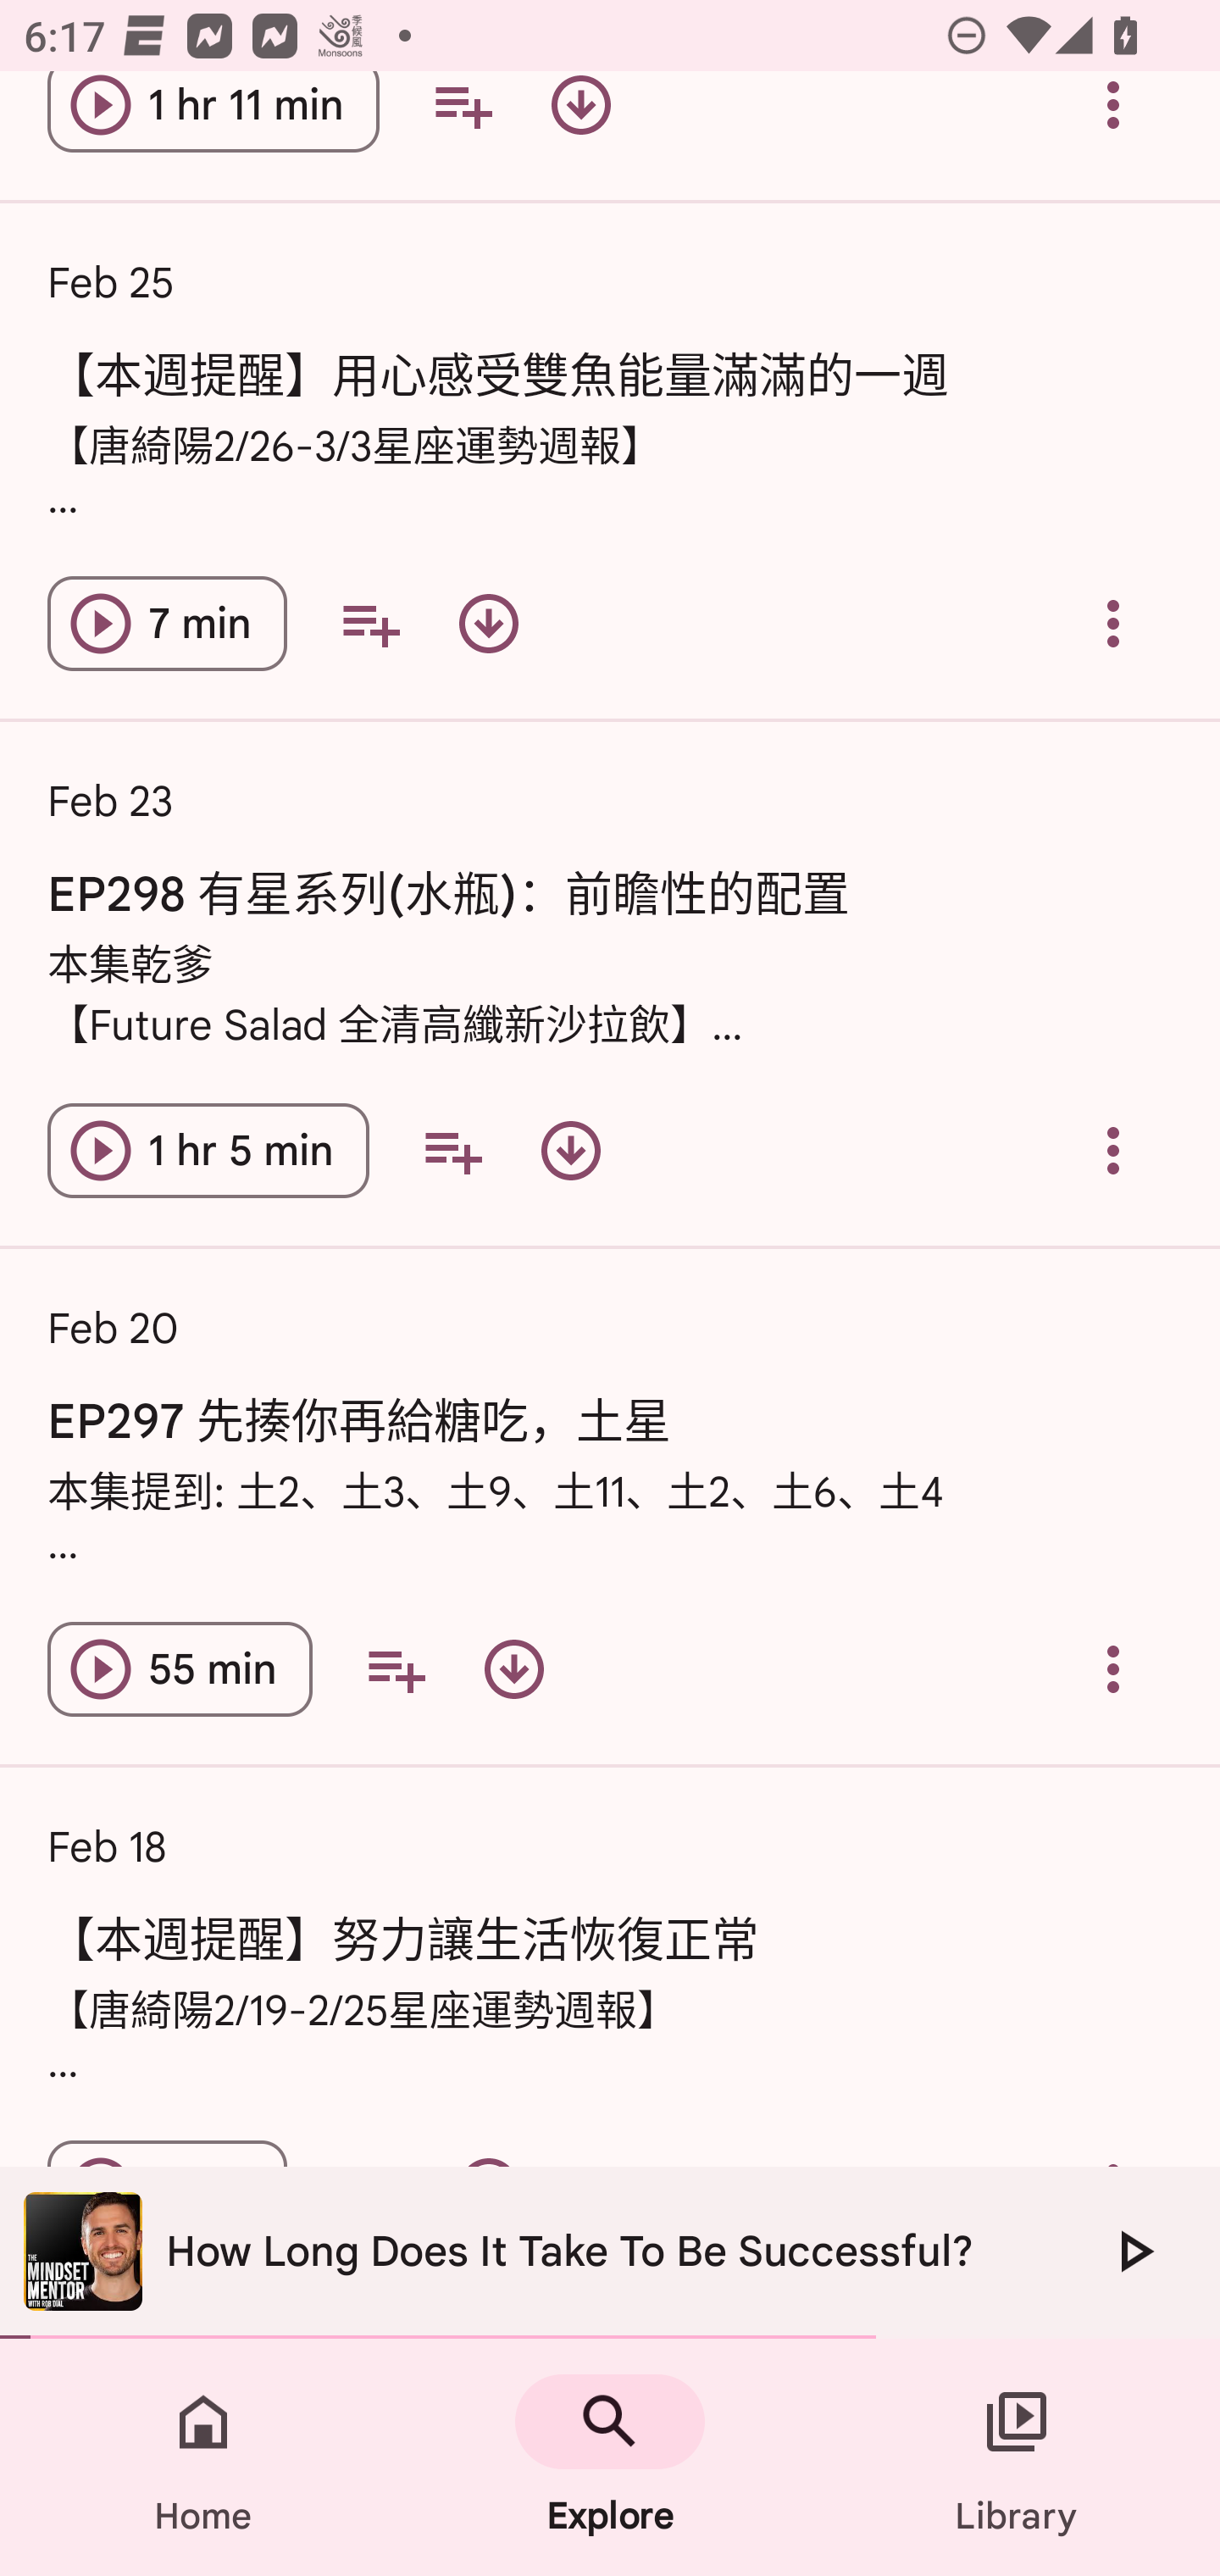 The height and width of the screenshot is (2576, 1220). What do you see at coordinates (488, 623) in the screenshot?
I see `Download episode` at bounding box center [488, 623].